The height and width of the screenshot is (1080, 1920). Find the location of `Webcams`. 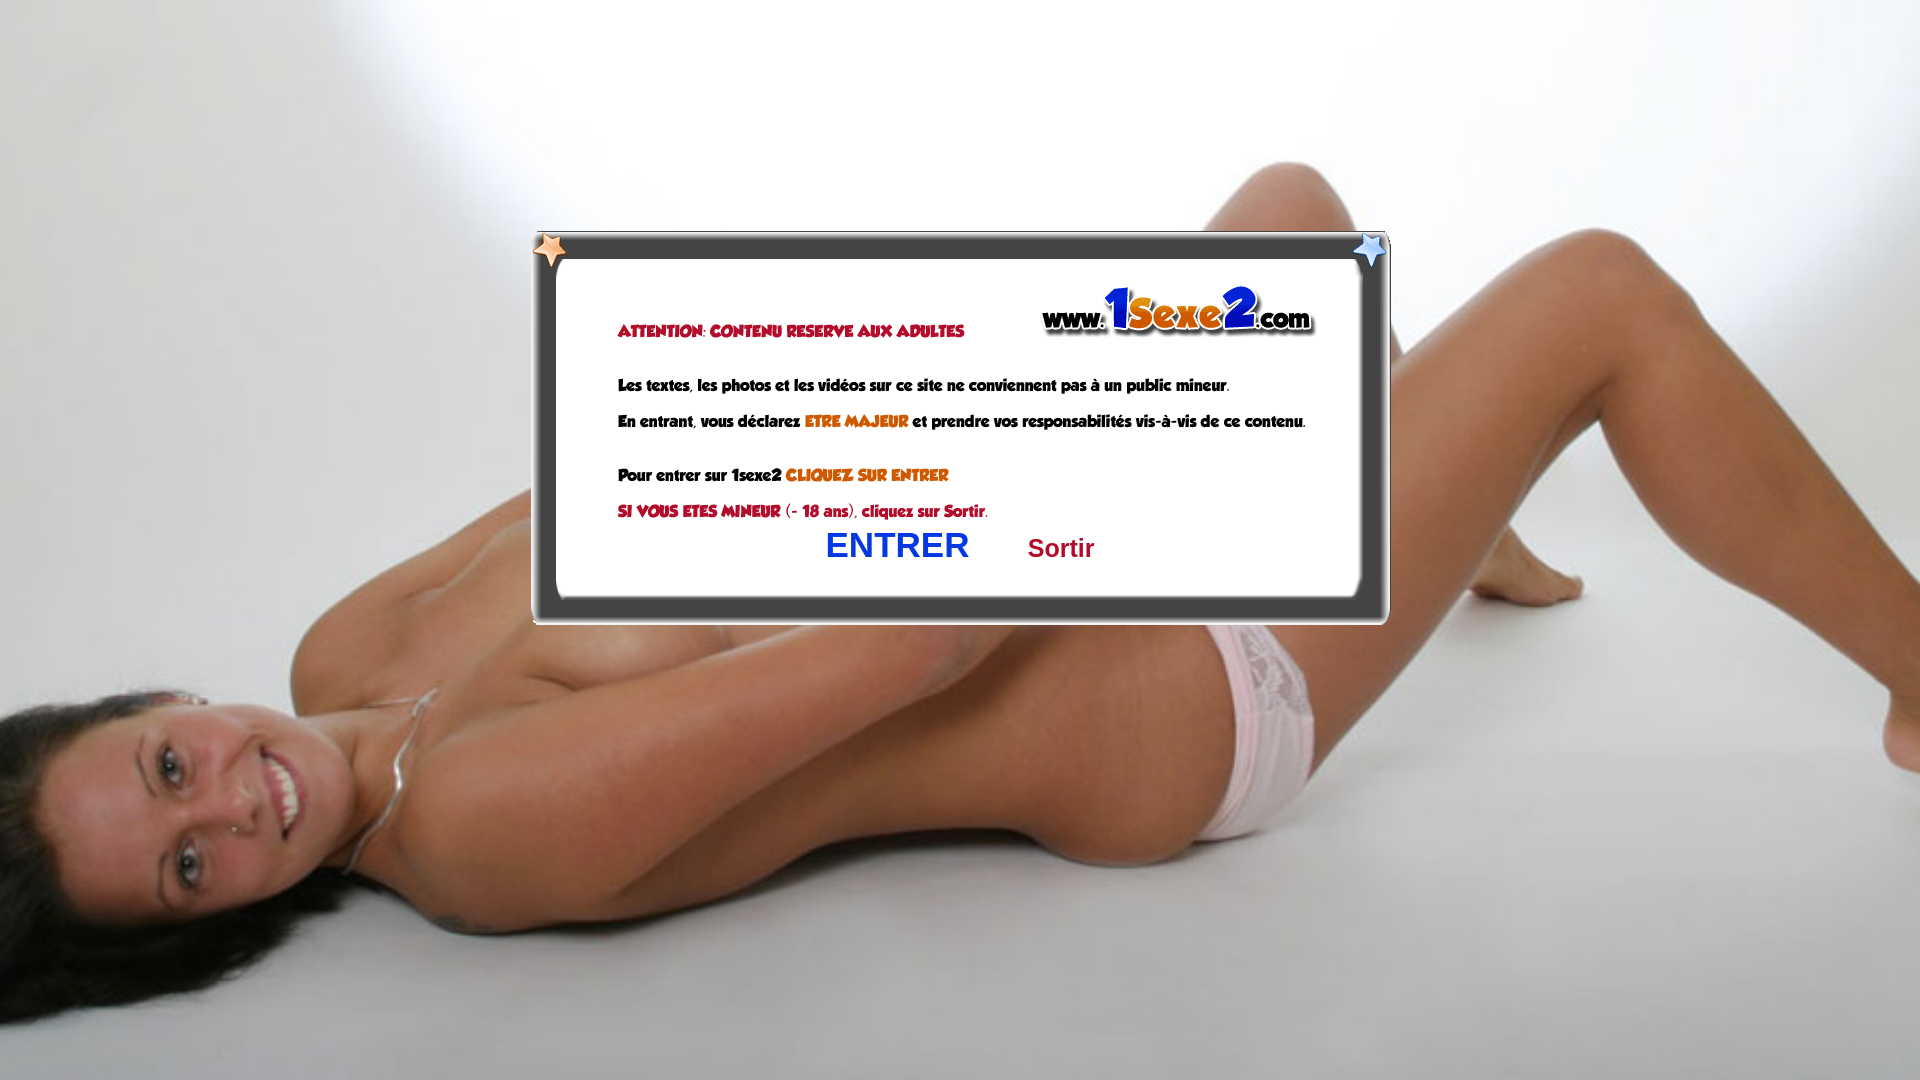

Webcams is located at coordinates (1046, 94).